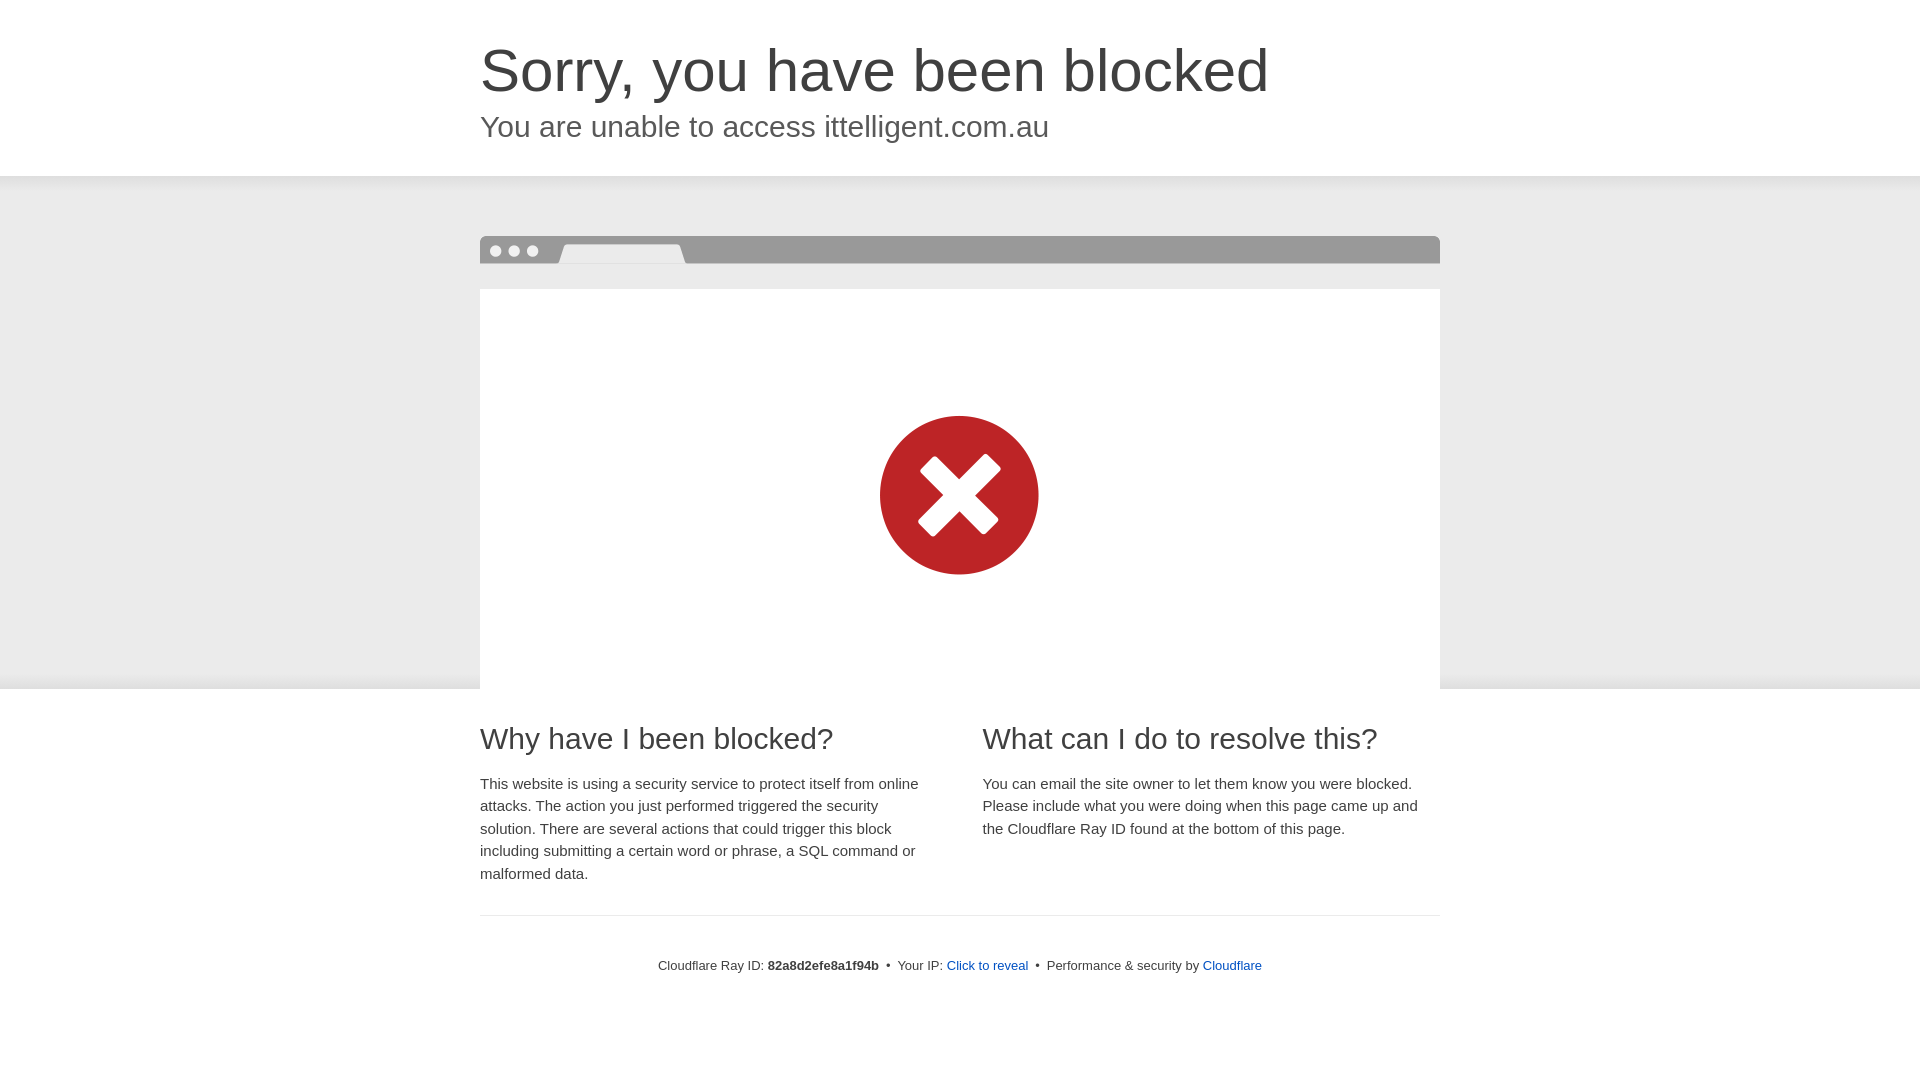 This screenshot has height=1080, width=1920. I want to click on Click to reveal, so click(988, 966).